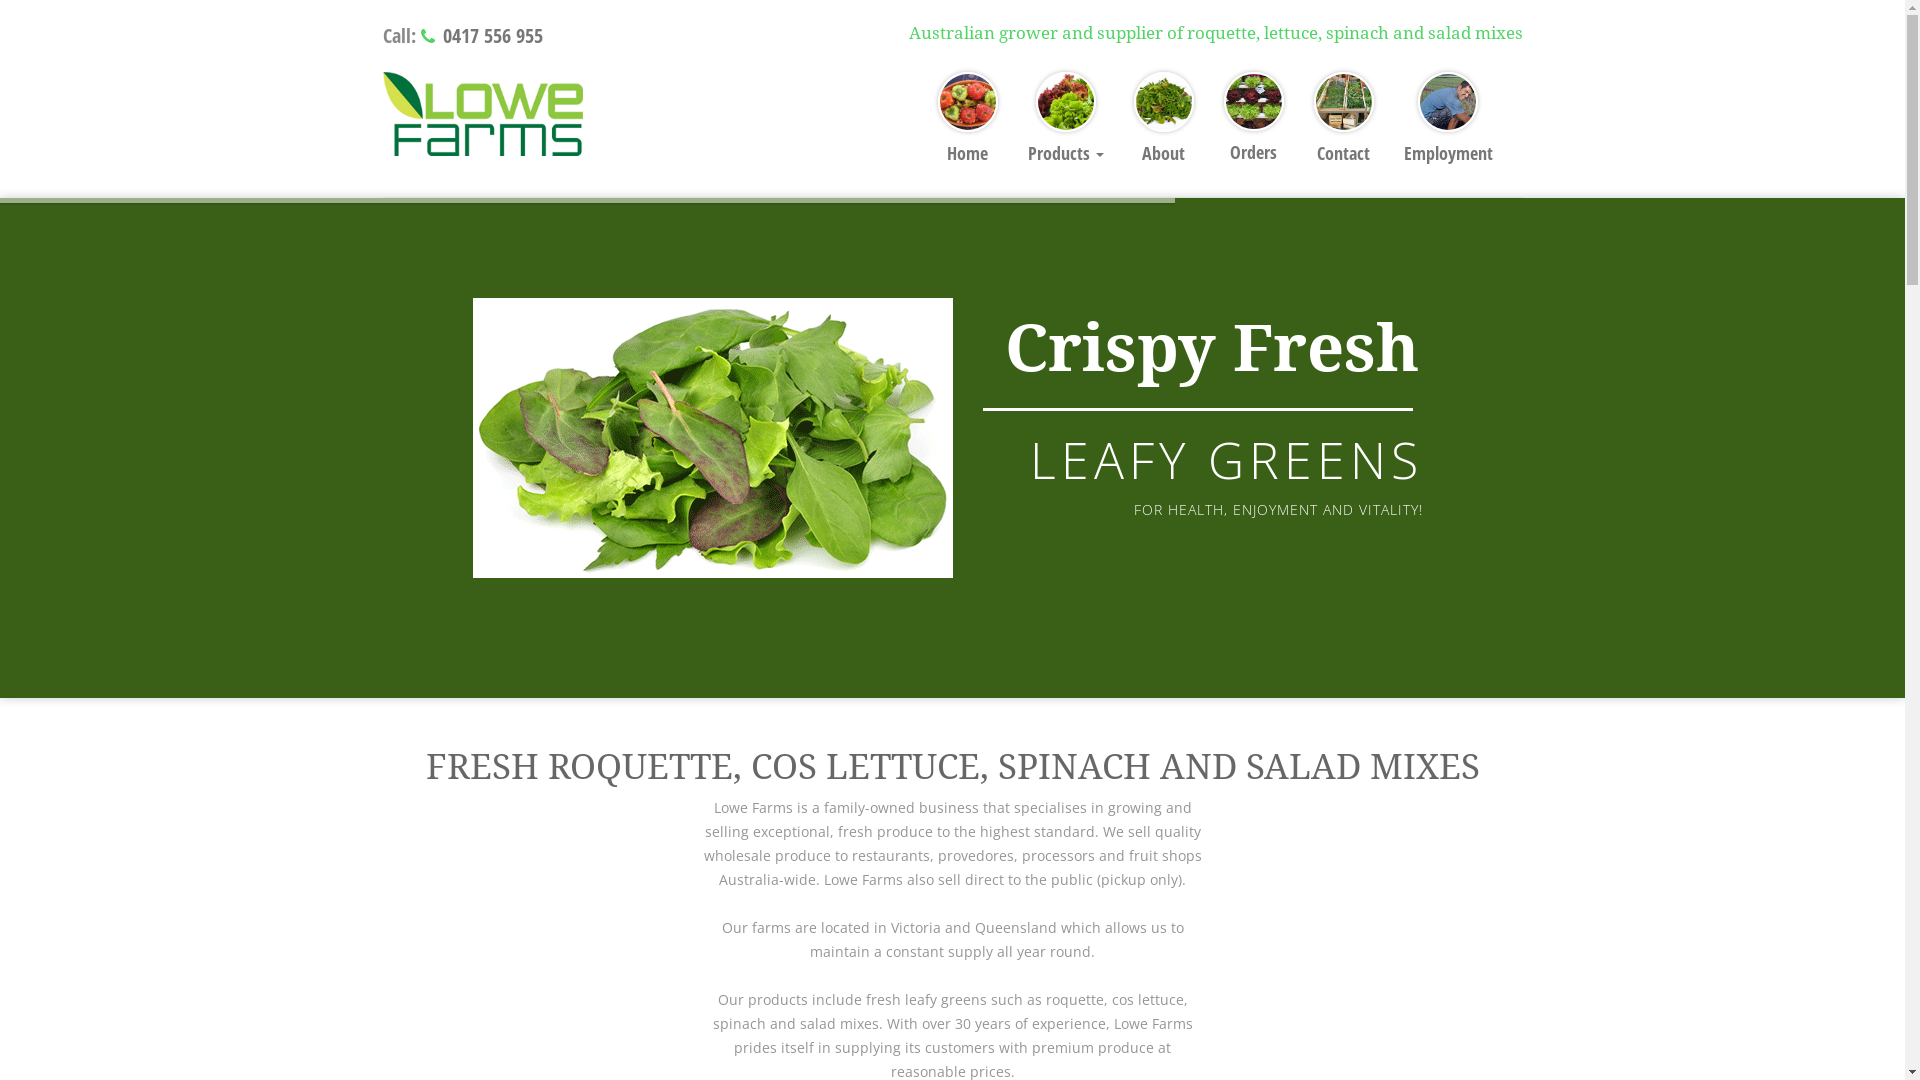 Image resolution: width=1920 pixels, height=1080 pixels. I want to click on Factory Spinach, so click(580, 668).